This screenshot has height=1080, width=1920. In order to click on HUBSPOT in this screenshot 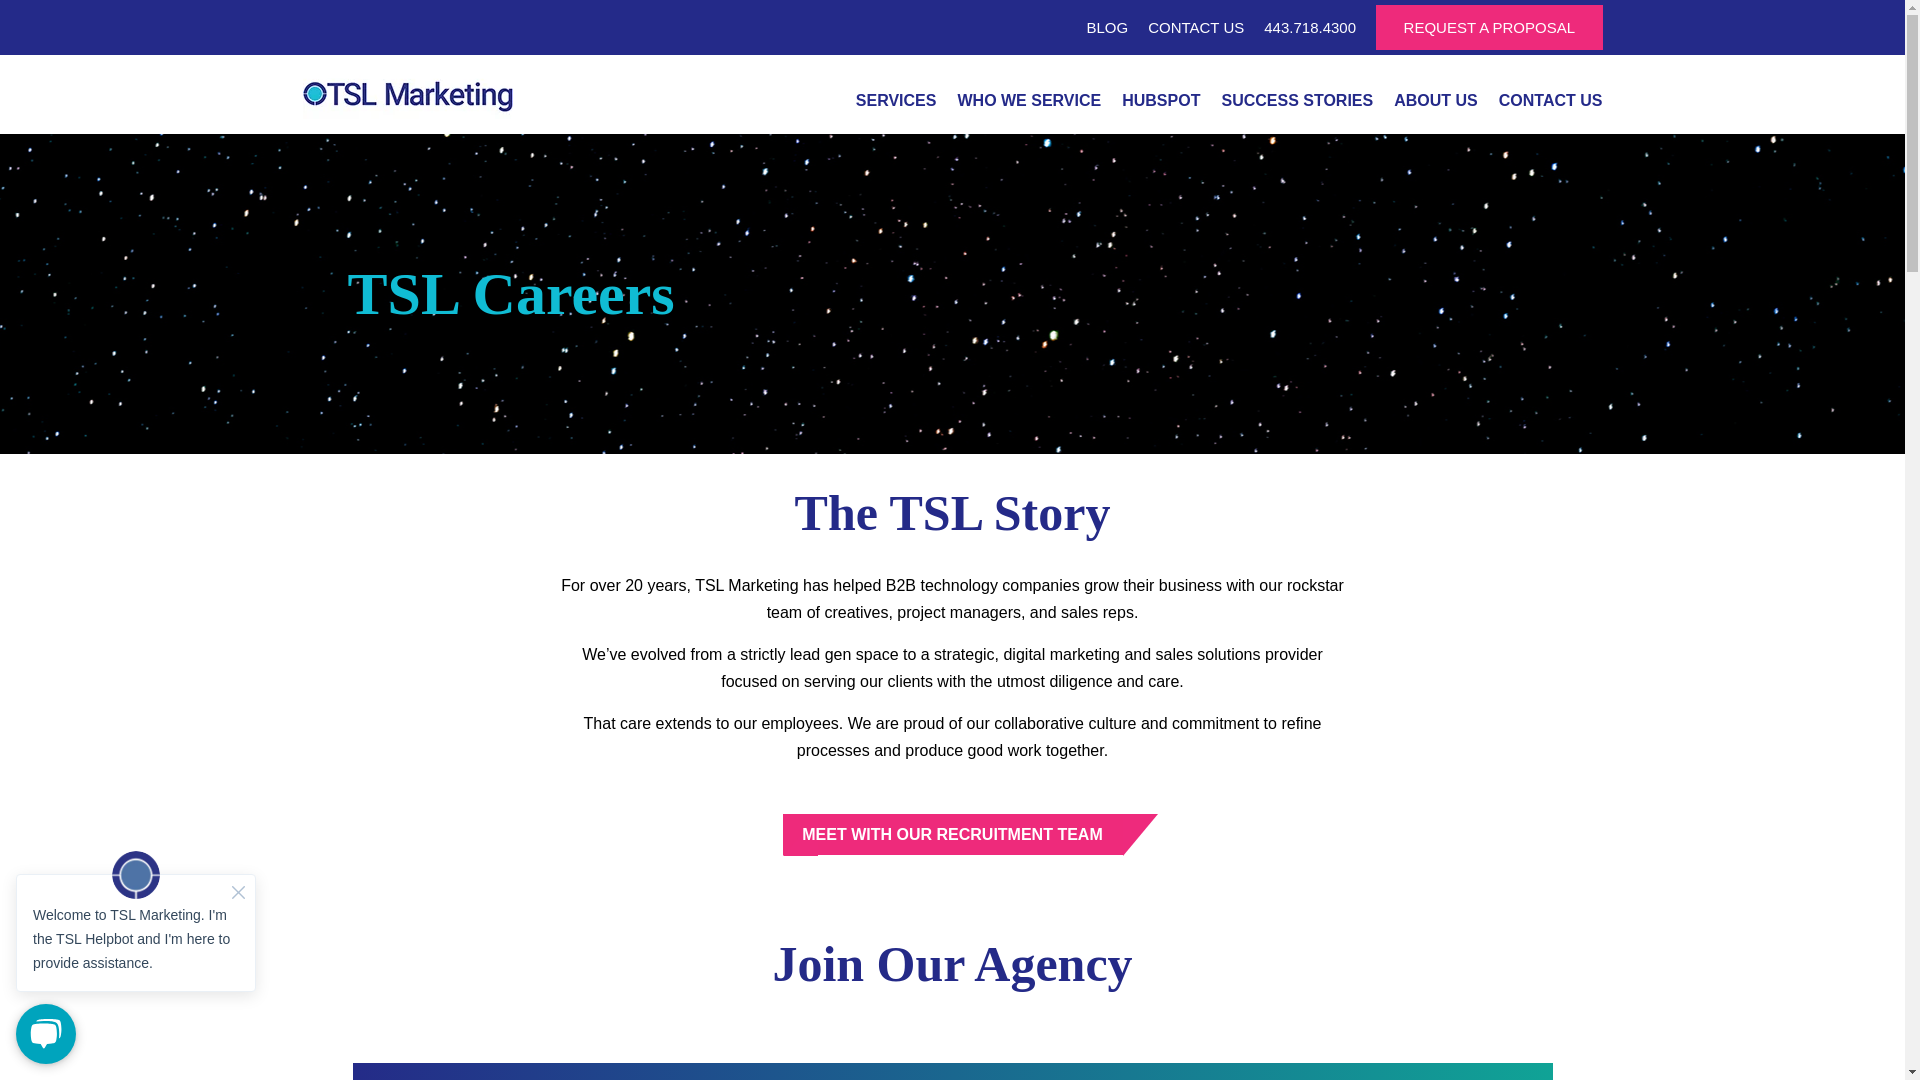, I will do `click(1160, 105)`.